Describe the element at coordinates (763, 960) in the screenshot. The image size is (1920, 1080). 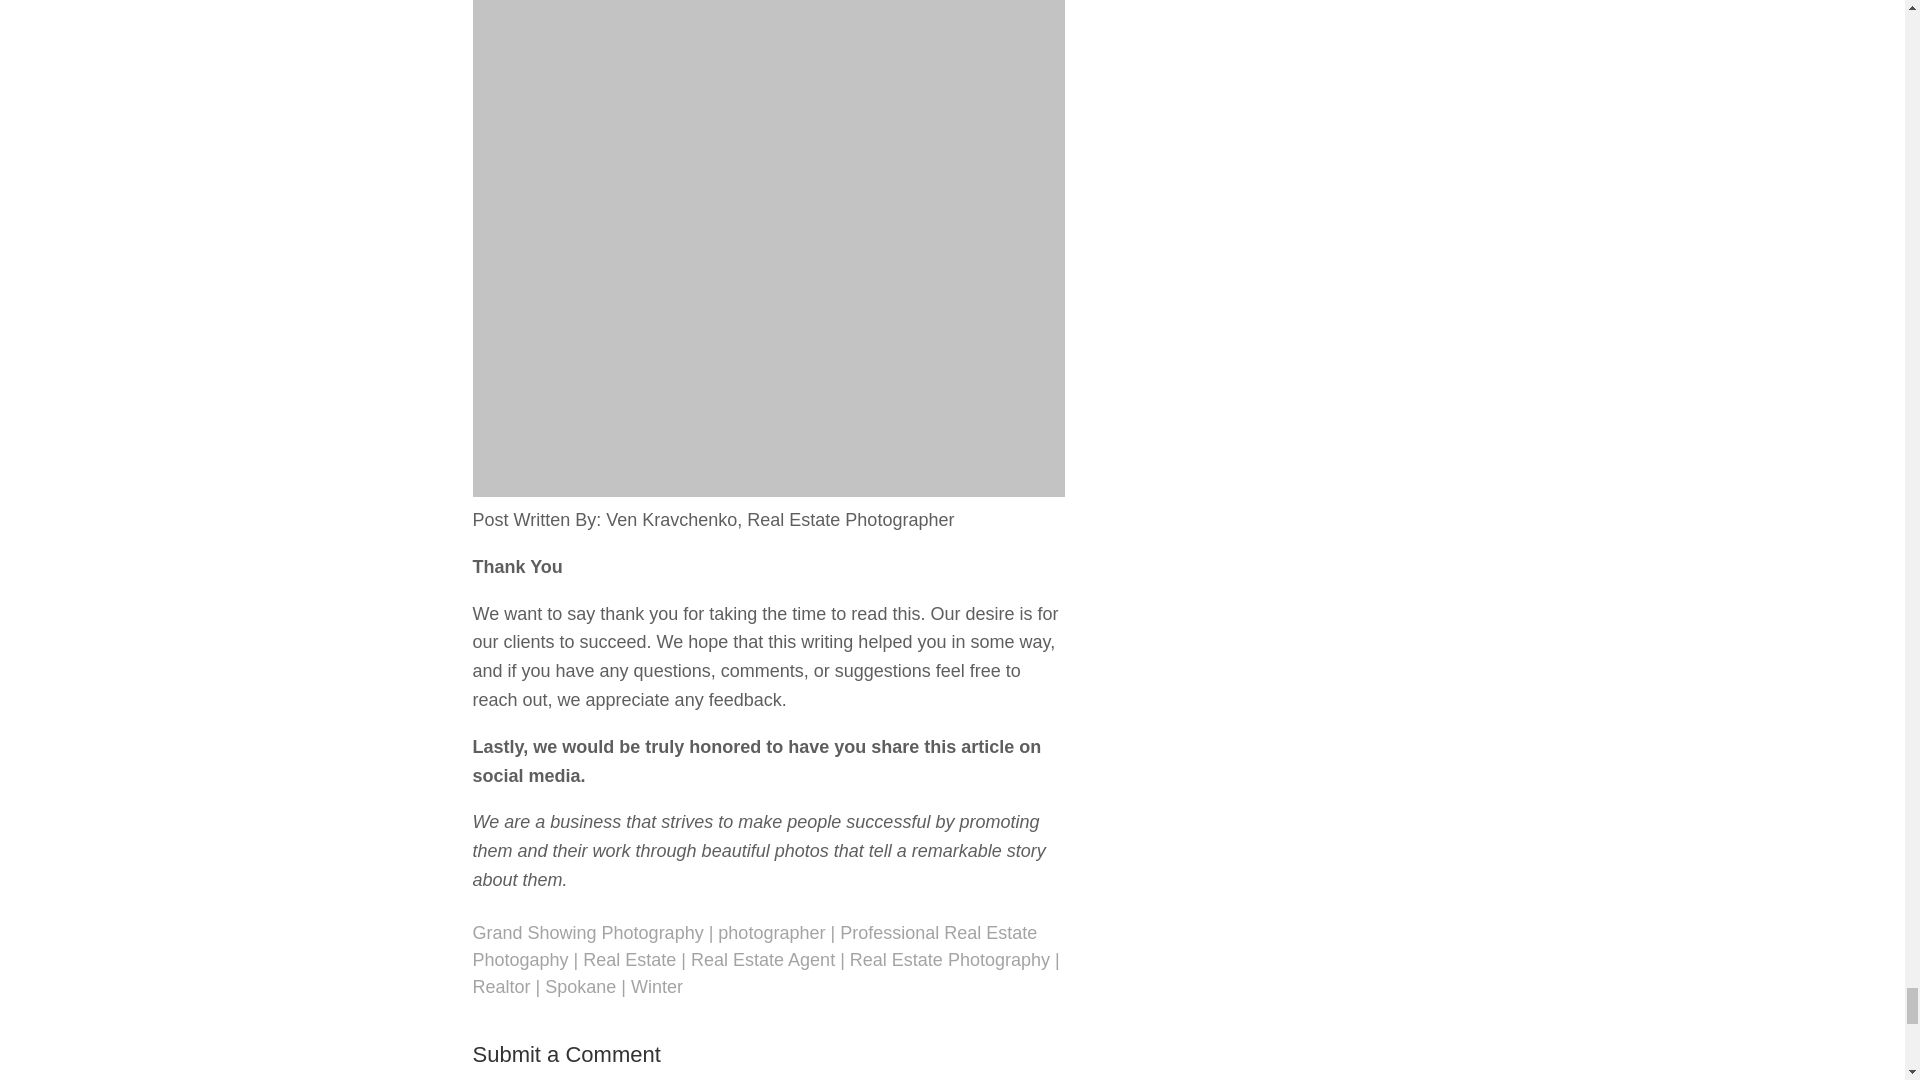
I see `Real Estate Agent` at that location.